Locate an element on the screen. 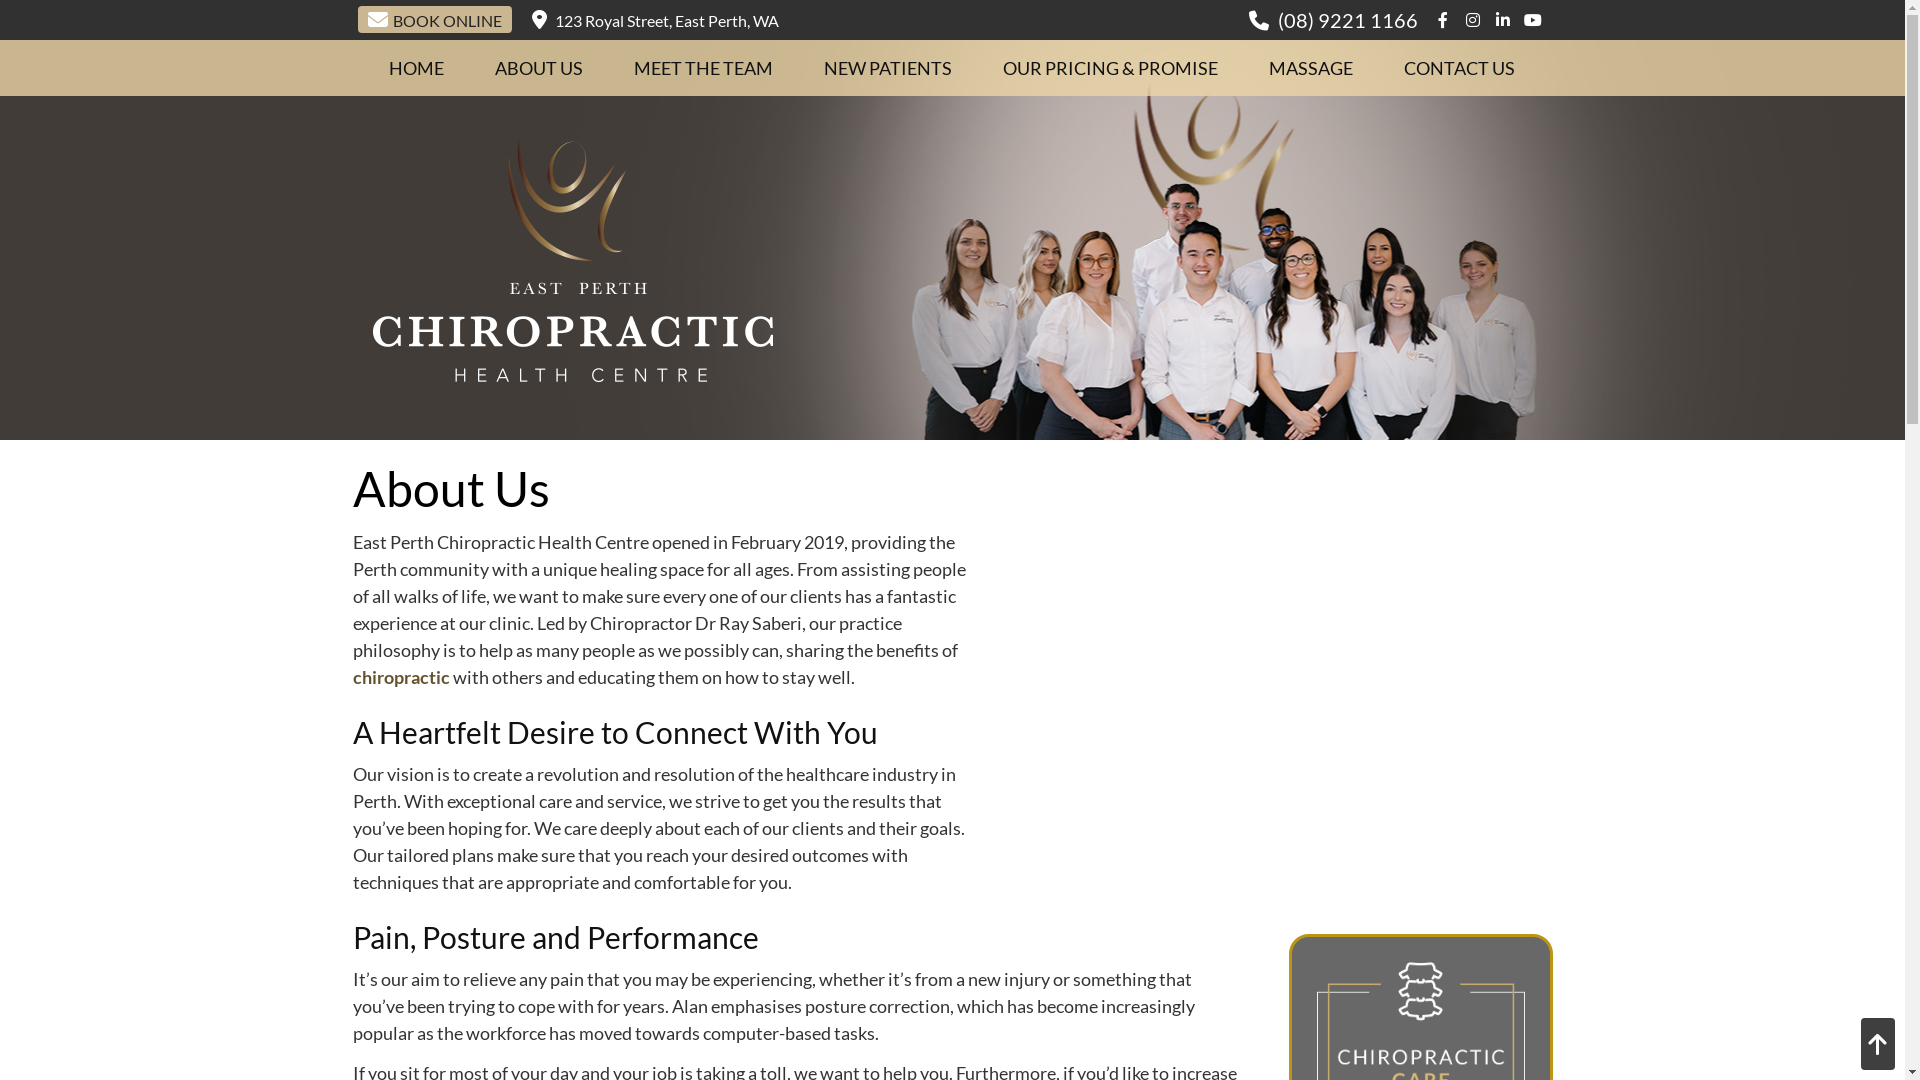 This screenshot has width=1920, height=1080. HOME is located at coordinates (417, 68).